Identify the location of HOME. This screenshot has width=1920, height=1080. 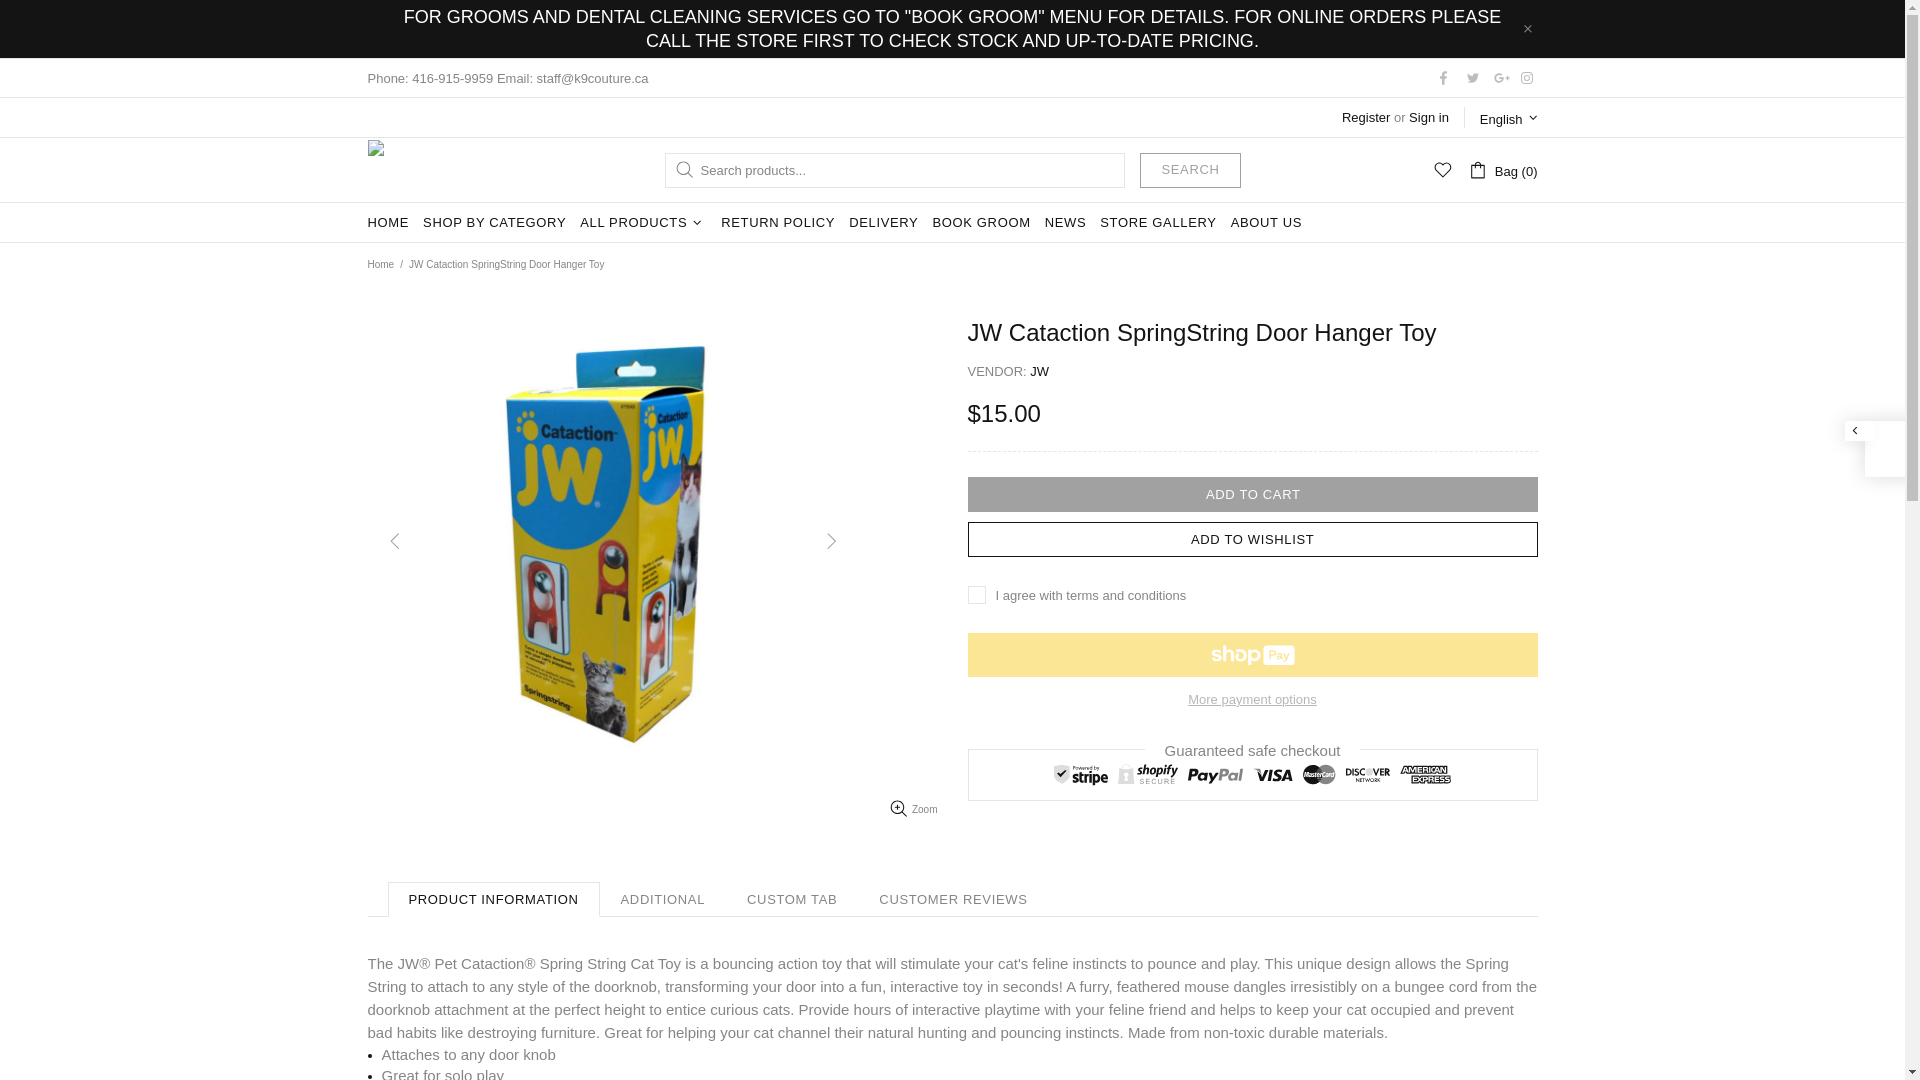
(388, 223).